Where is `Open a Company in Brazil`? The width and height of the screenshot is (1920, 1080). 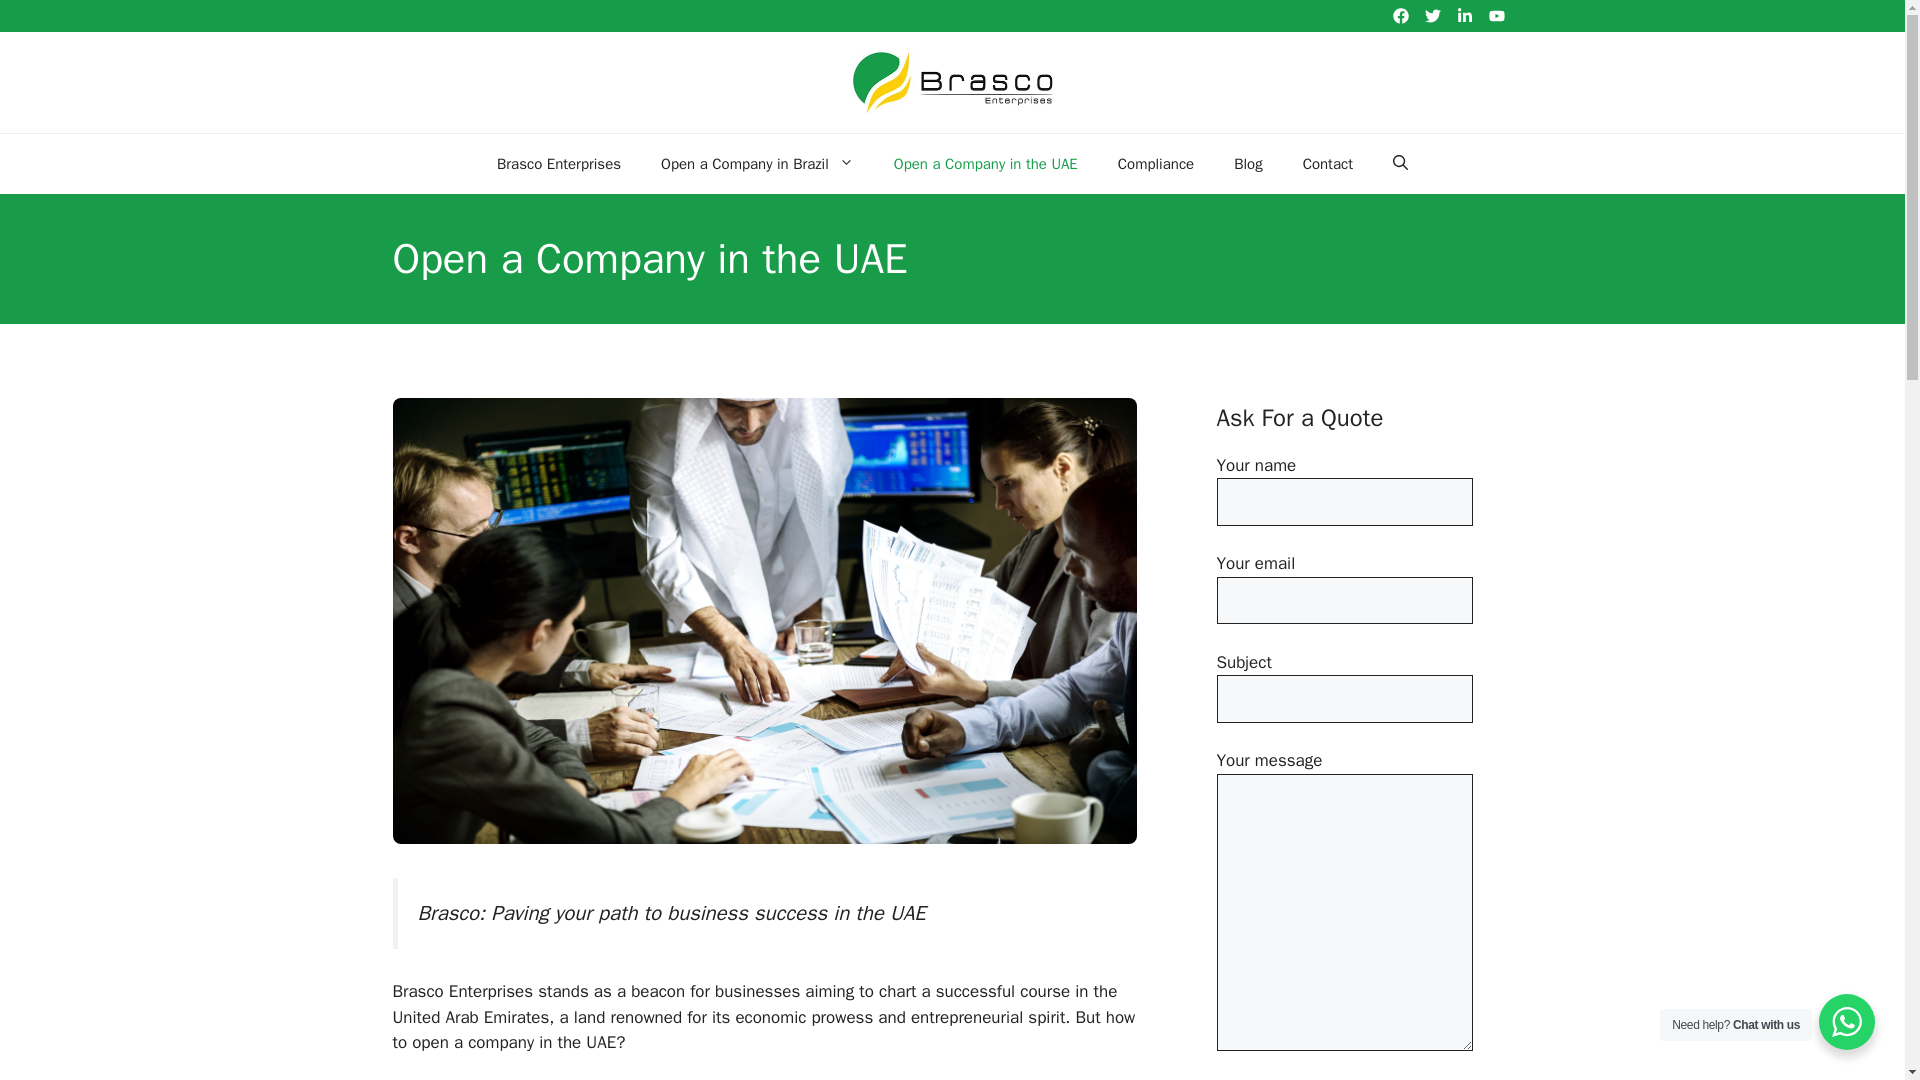 Open a Company in Brazil is located at coordinates (757, 164).